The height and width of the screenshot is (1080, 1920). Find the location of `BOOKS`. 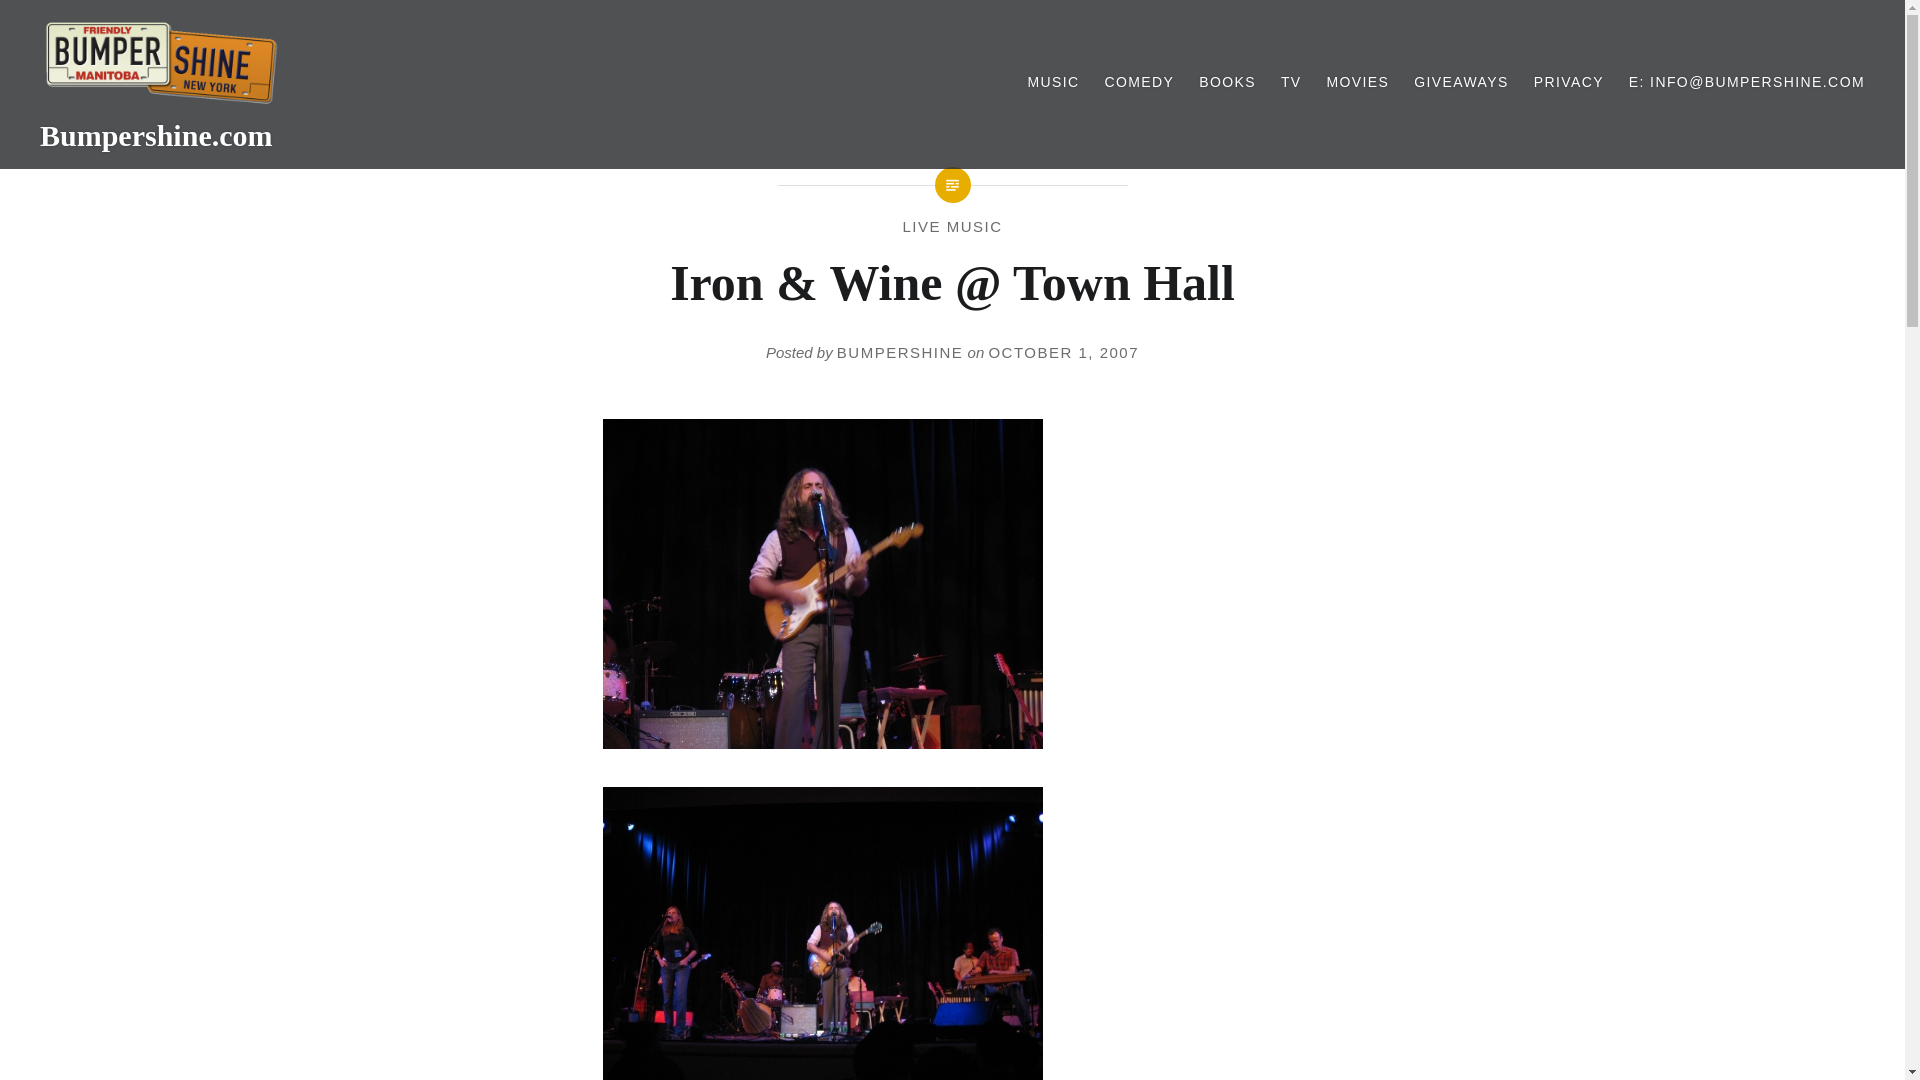

BOOKS is located at coordinates (1226, 82).